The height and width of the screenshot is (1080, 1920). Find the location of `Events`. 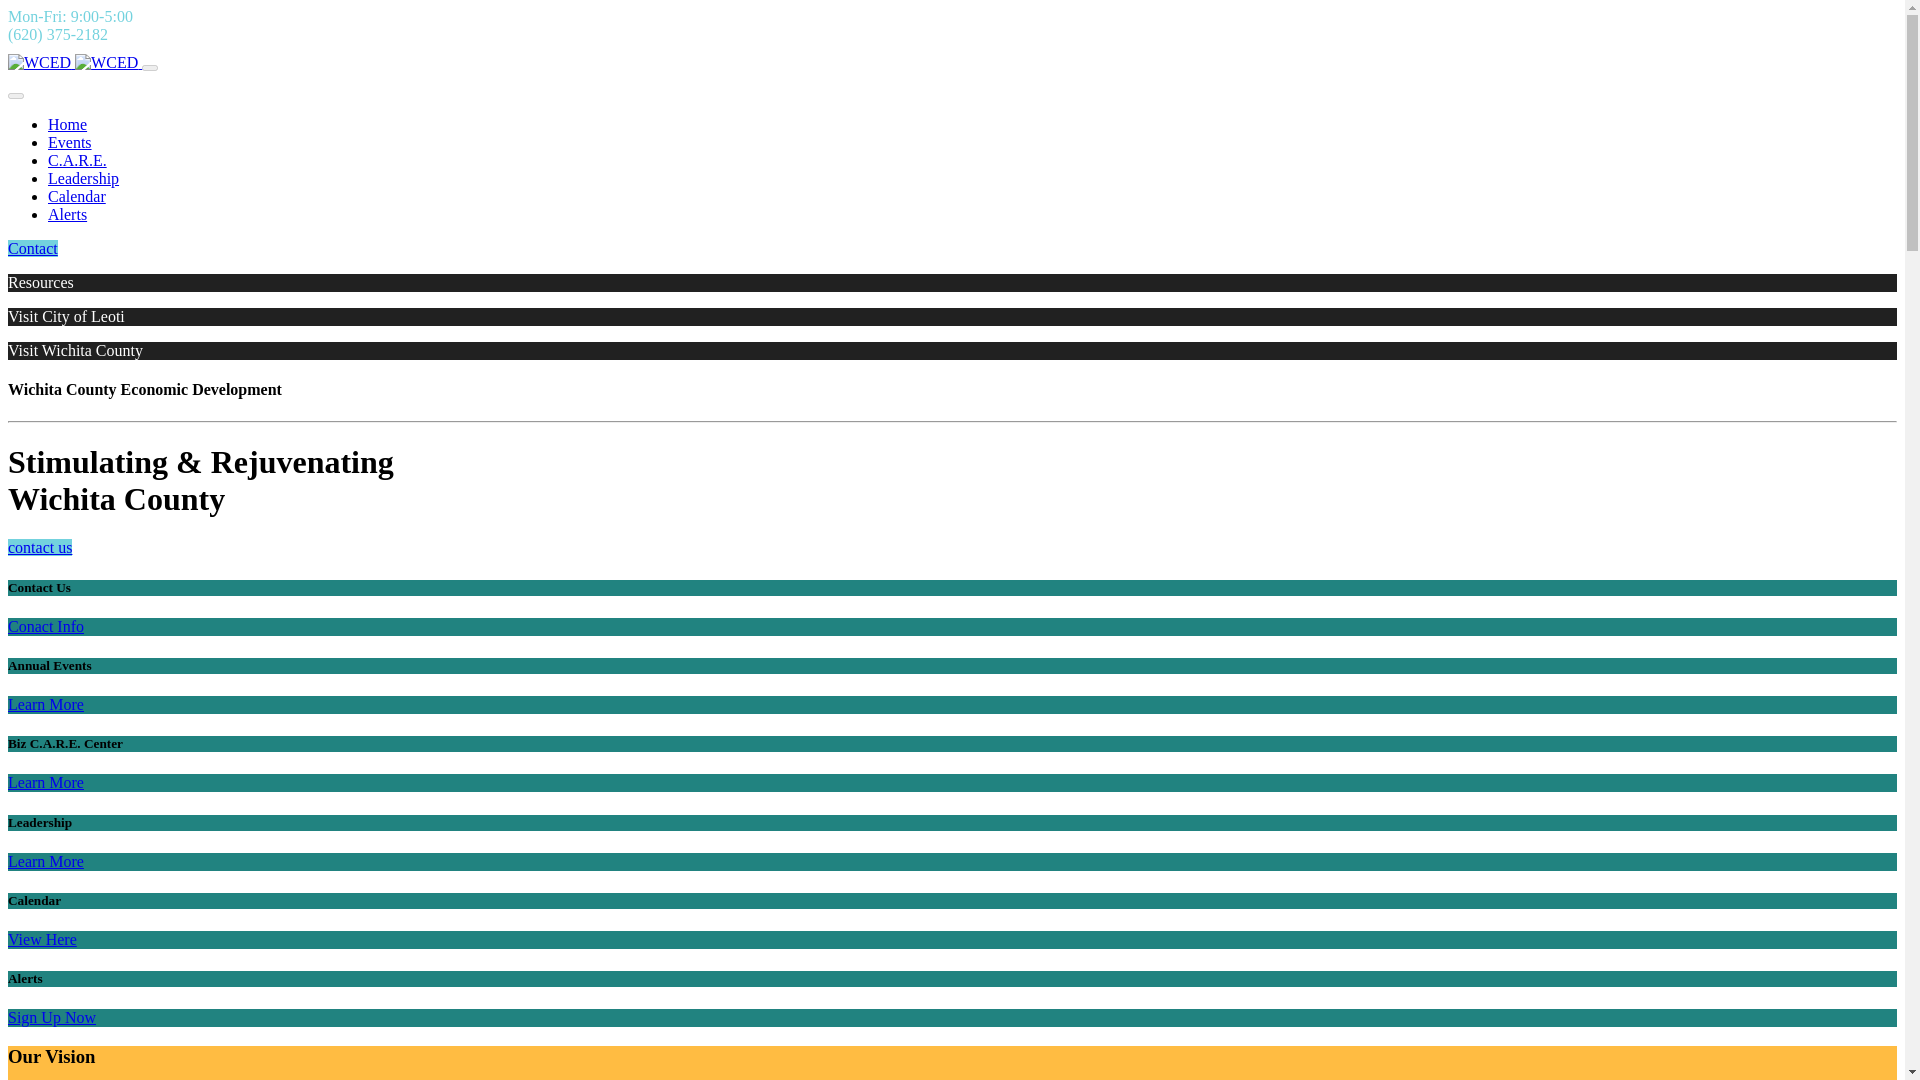

Events is located at coordinates (70, 142).